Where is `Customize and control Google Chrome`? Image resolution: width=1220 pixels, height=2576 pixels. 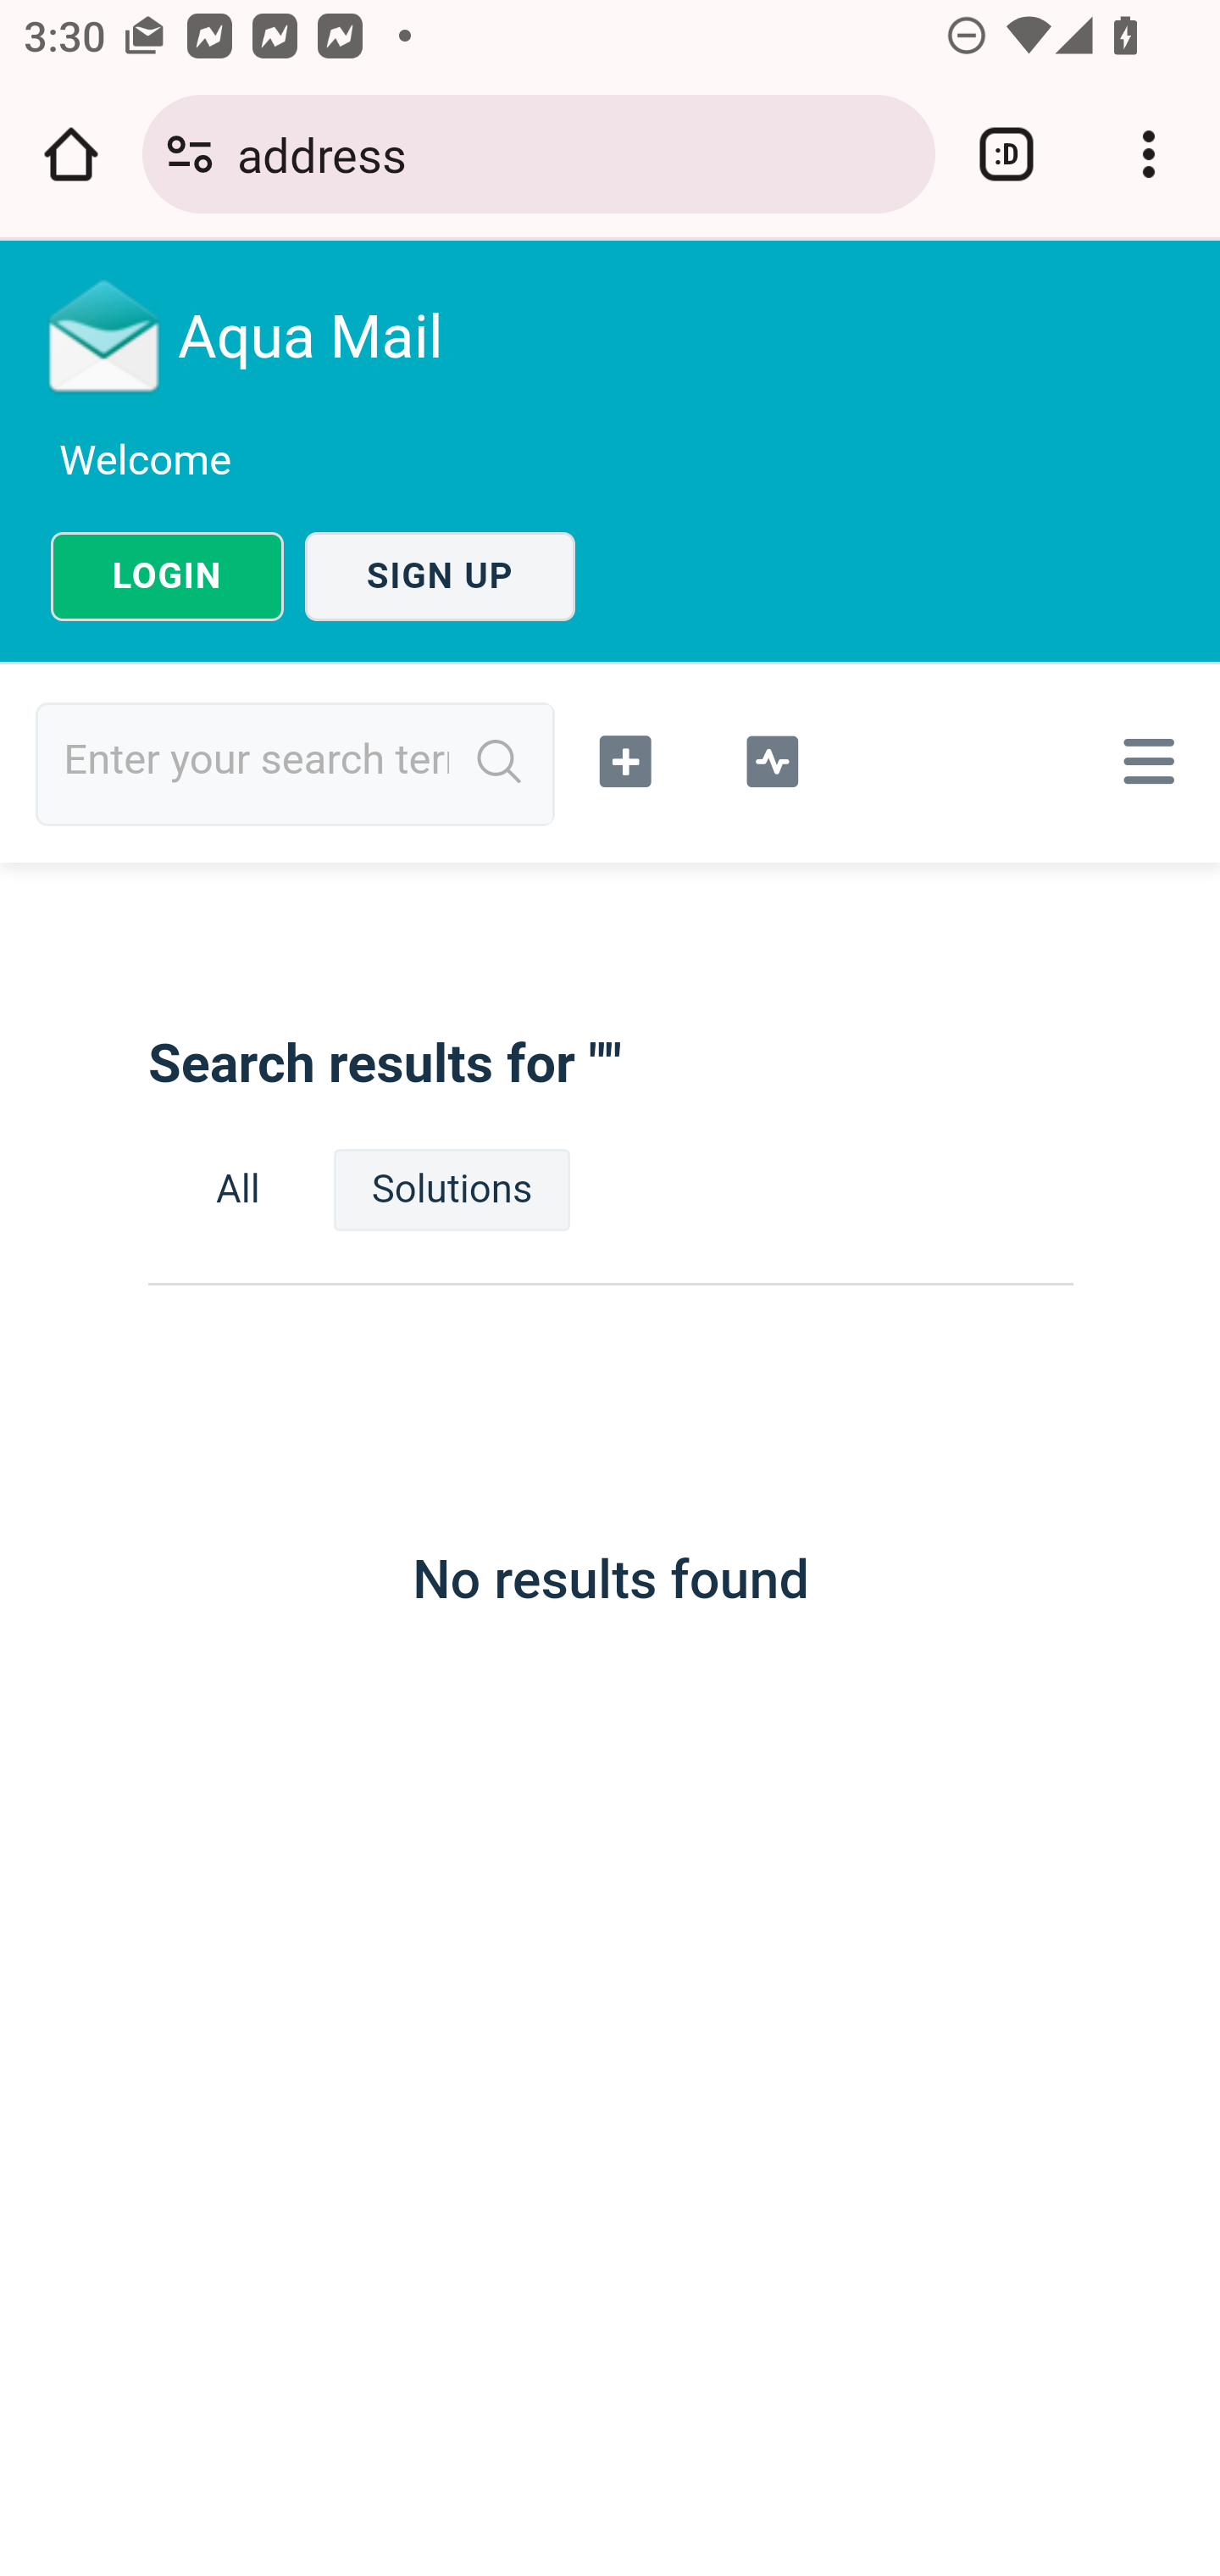
Customize and control Google Chrome is located at coordinates (1149, 154).